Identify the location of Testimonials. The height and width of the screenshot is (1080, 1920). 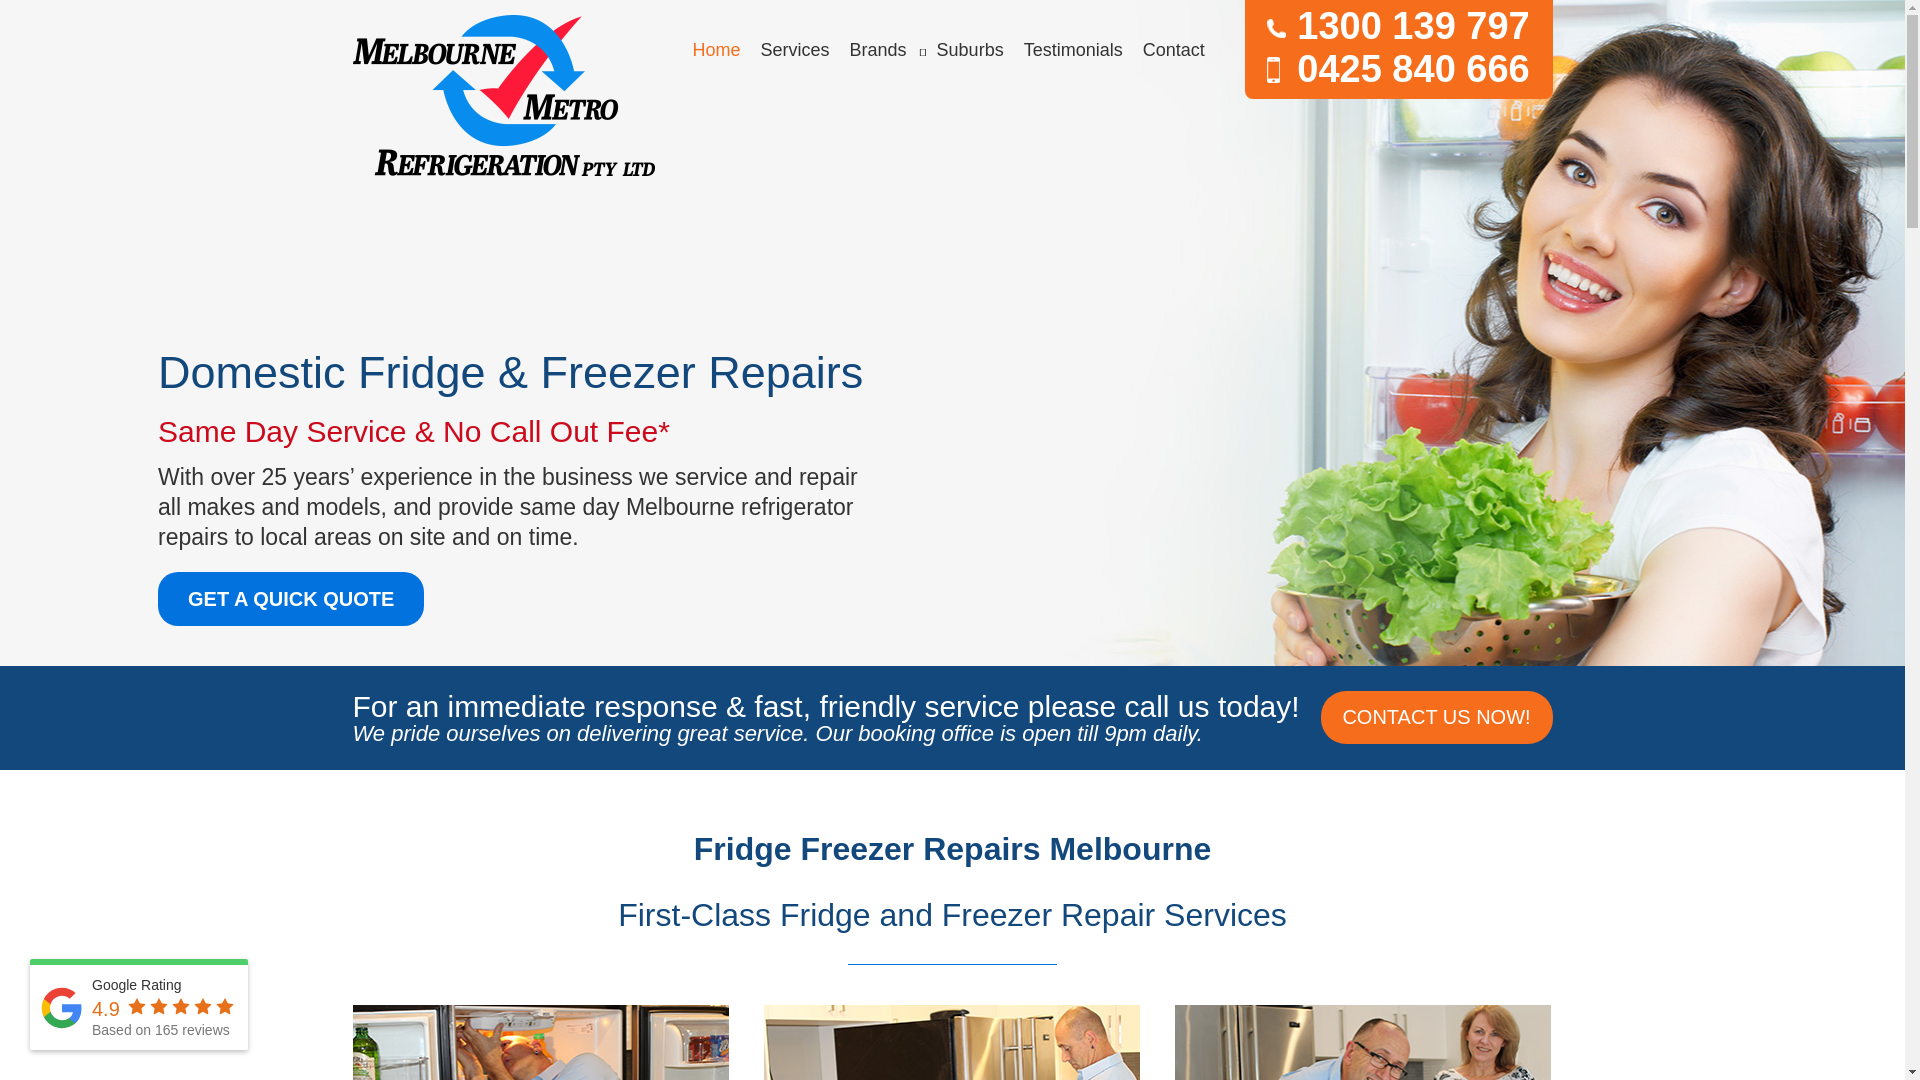
(1073, 50).